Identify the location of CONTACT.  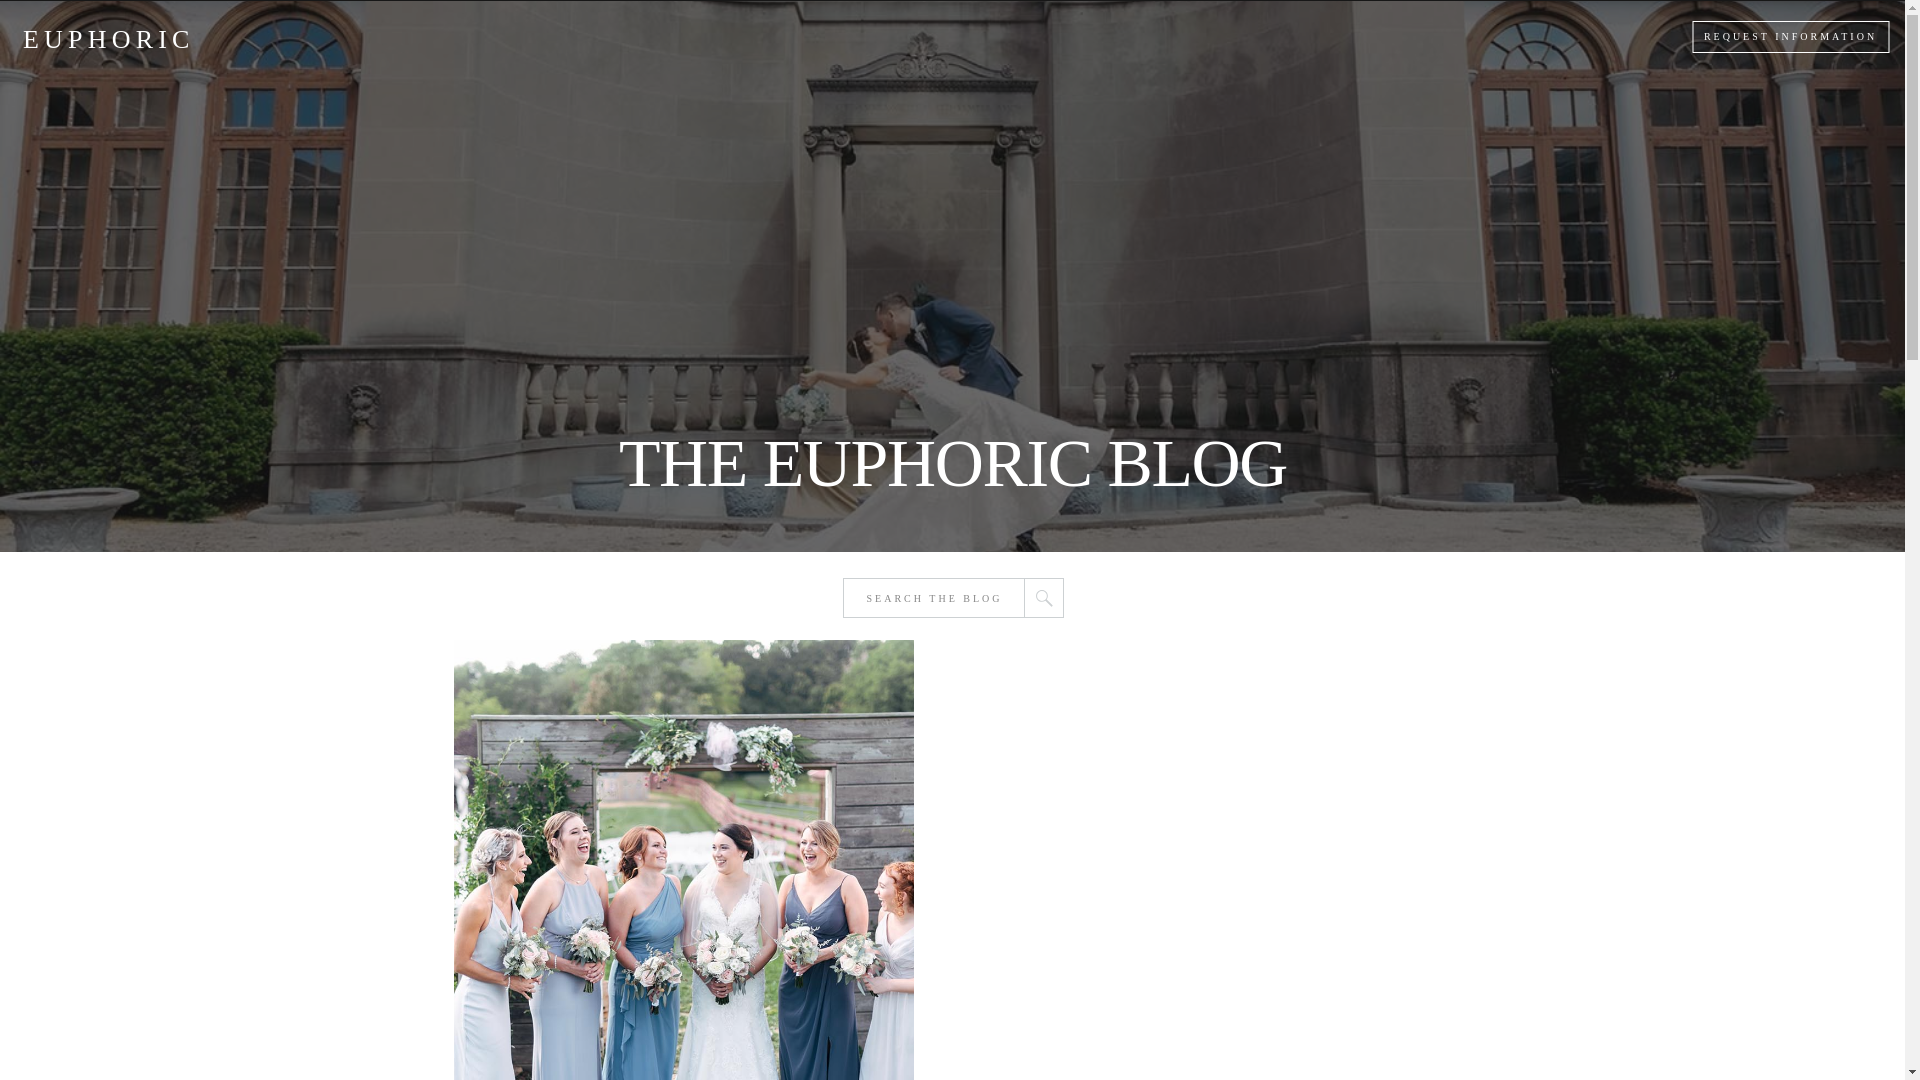
(1265, 37).